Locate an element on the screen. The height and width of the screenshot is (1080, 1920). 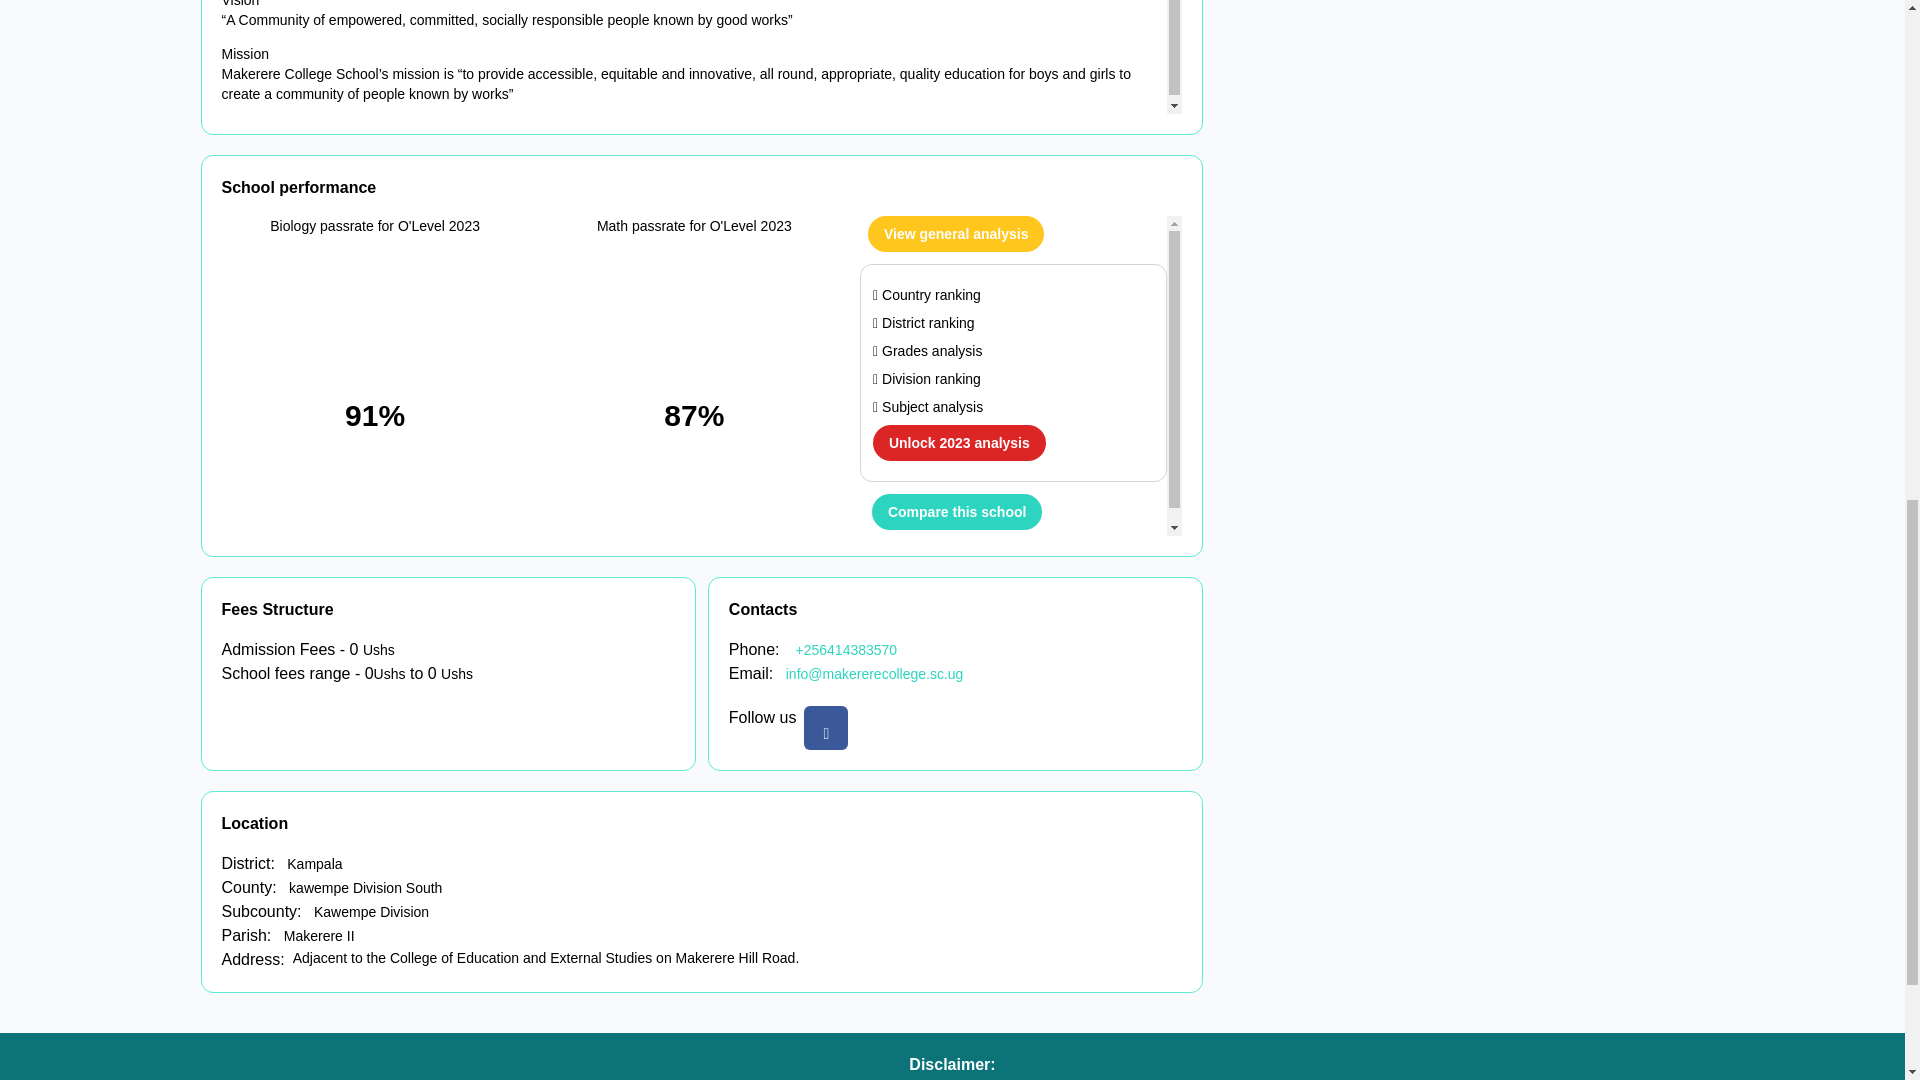
View general analysis is located at coordinates (956, 234).